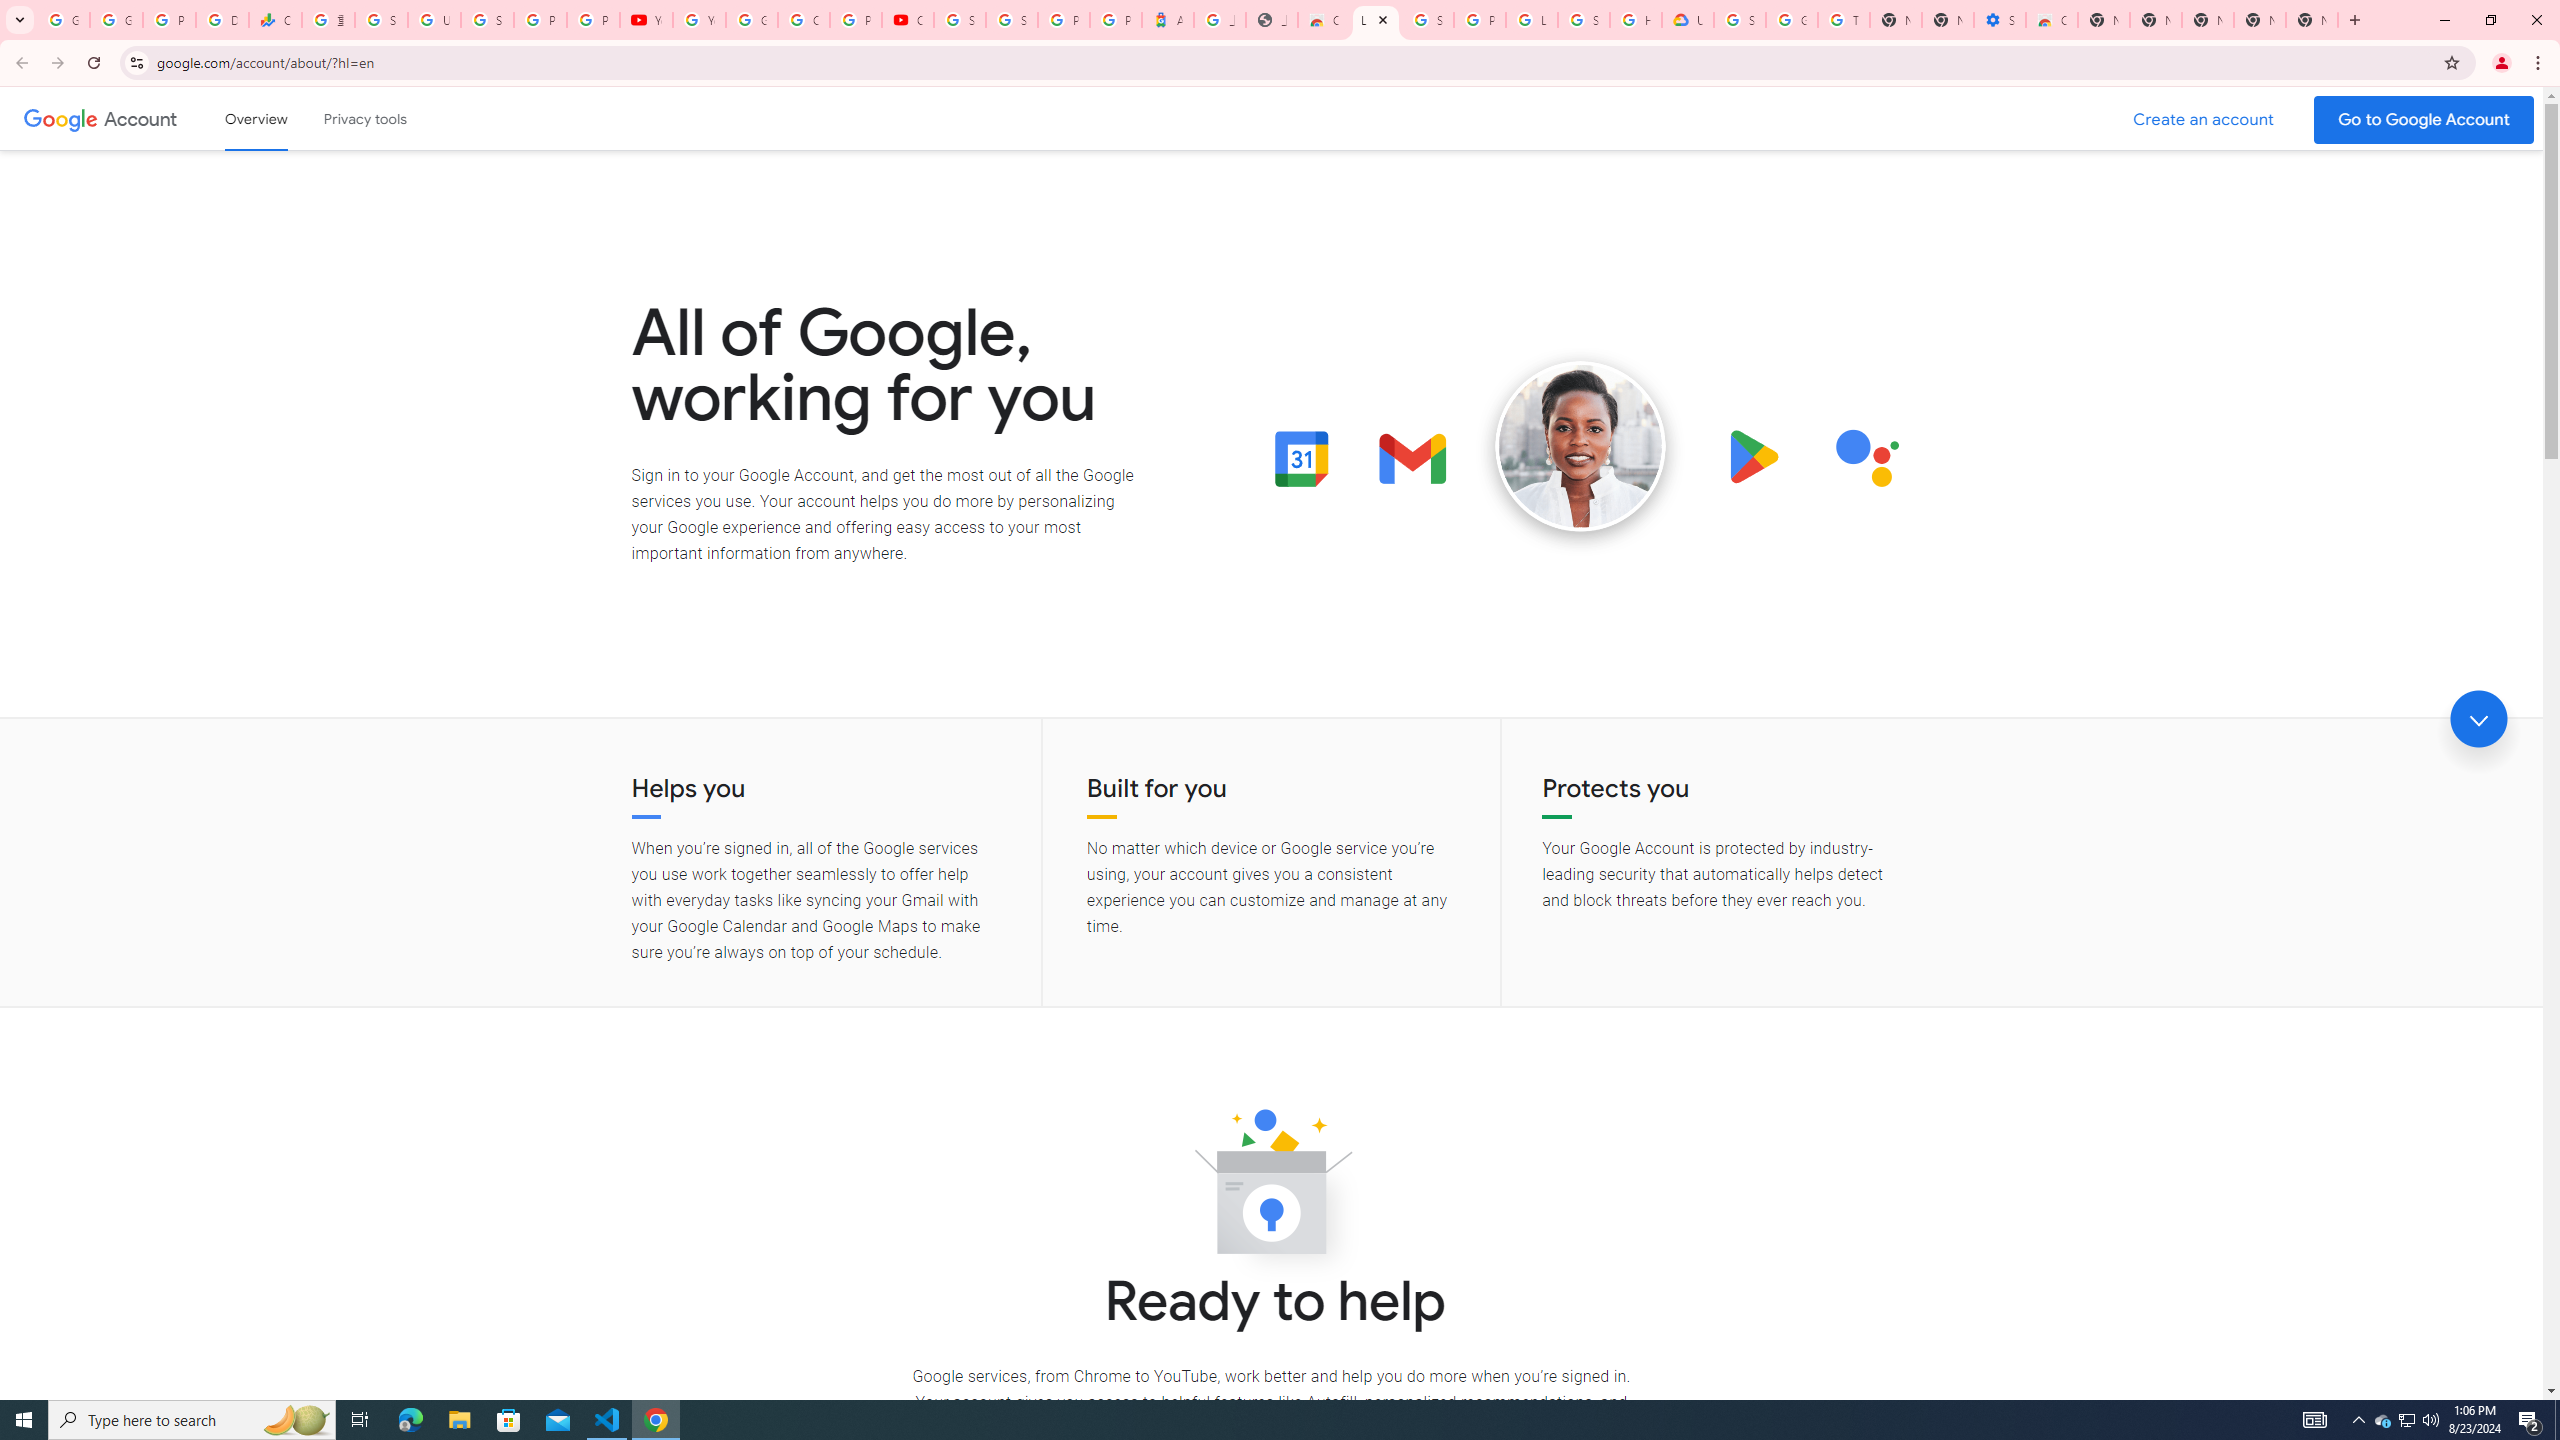 This screenshot has width=2560, height=1440. Describe the element at coordinates (488, 20) in the screenshot. I see `Sign in - Google Accounts` at that location.